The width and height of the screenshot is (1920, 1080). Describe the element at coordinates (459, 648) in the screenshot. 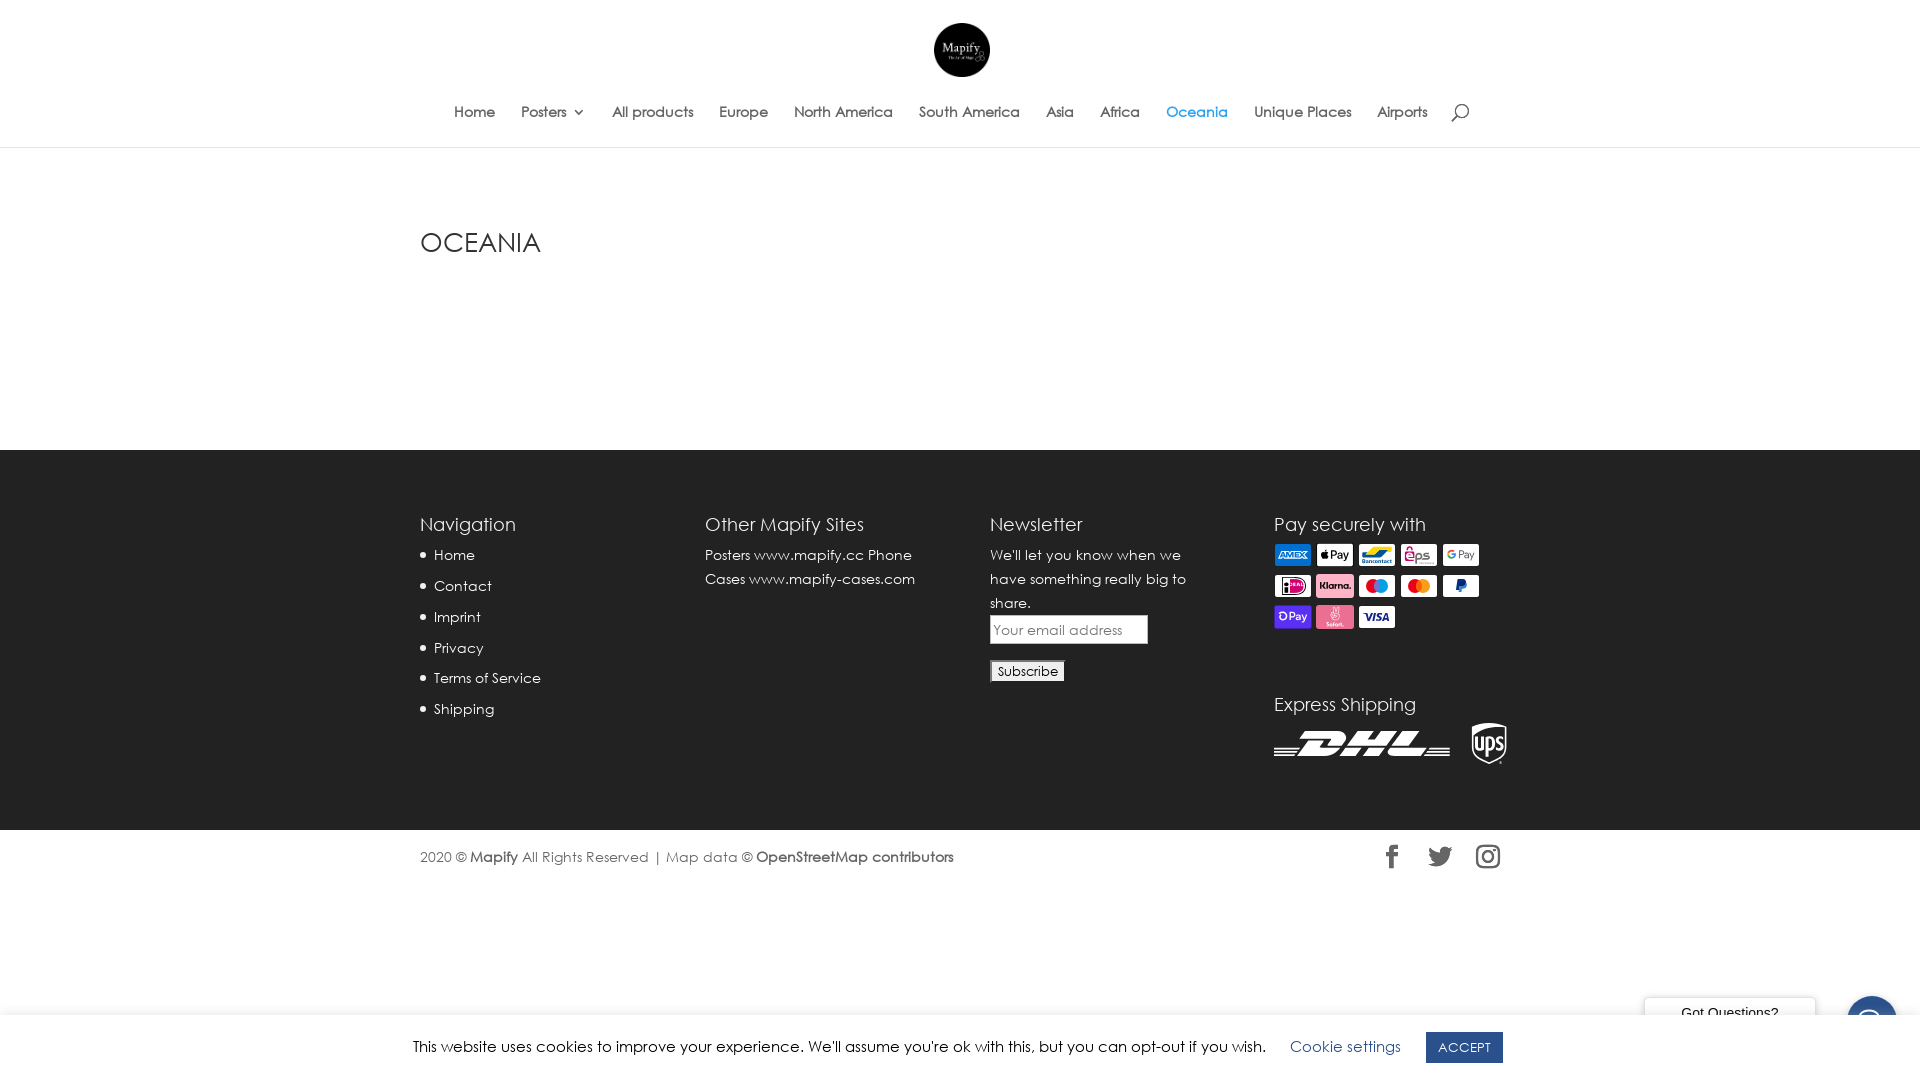

I see `Privacy` at that location.